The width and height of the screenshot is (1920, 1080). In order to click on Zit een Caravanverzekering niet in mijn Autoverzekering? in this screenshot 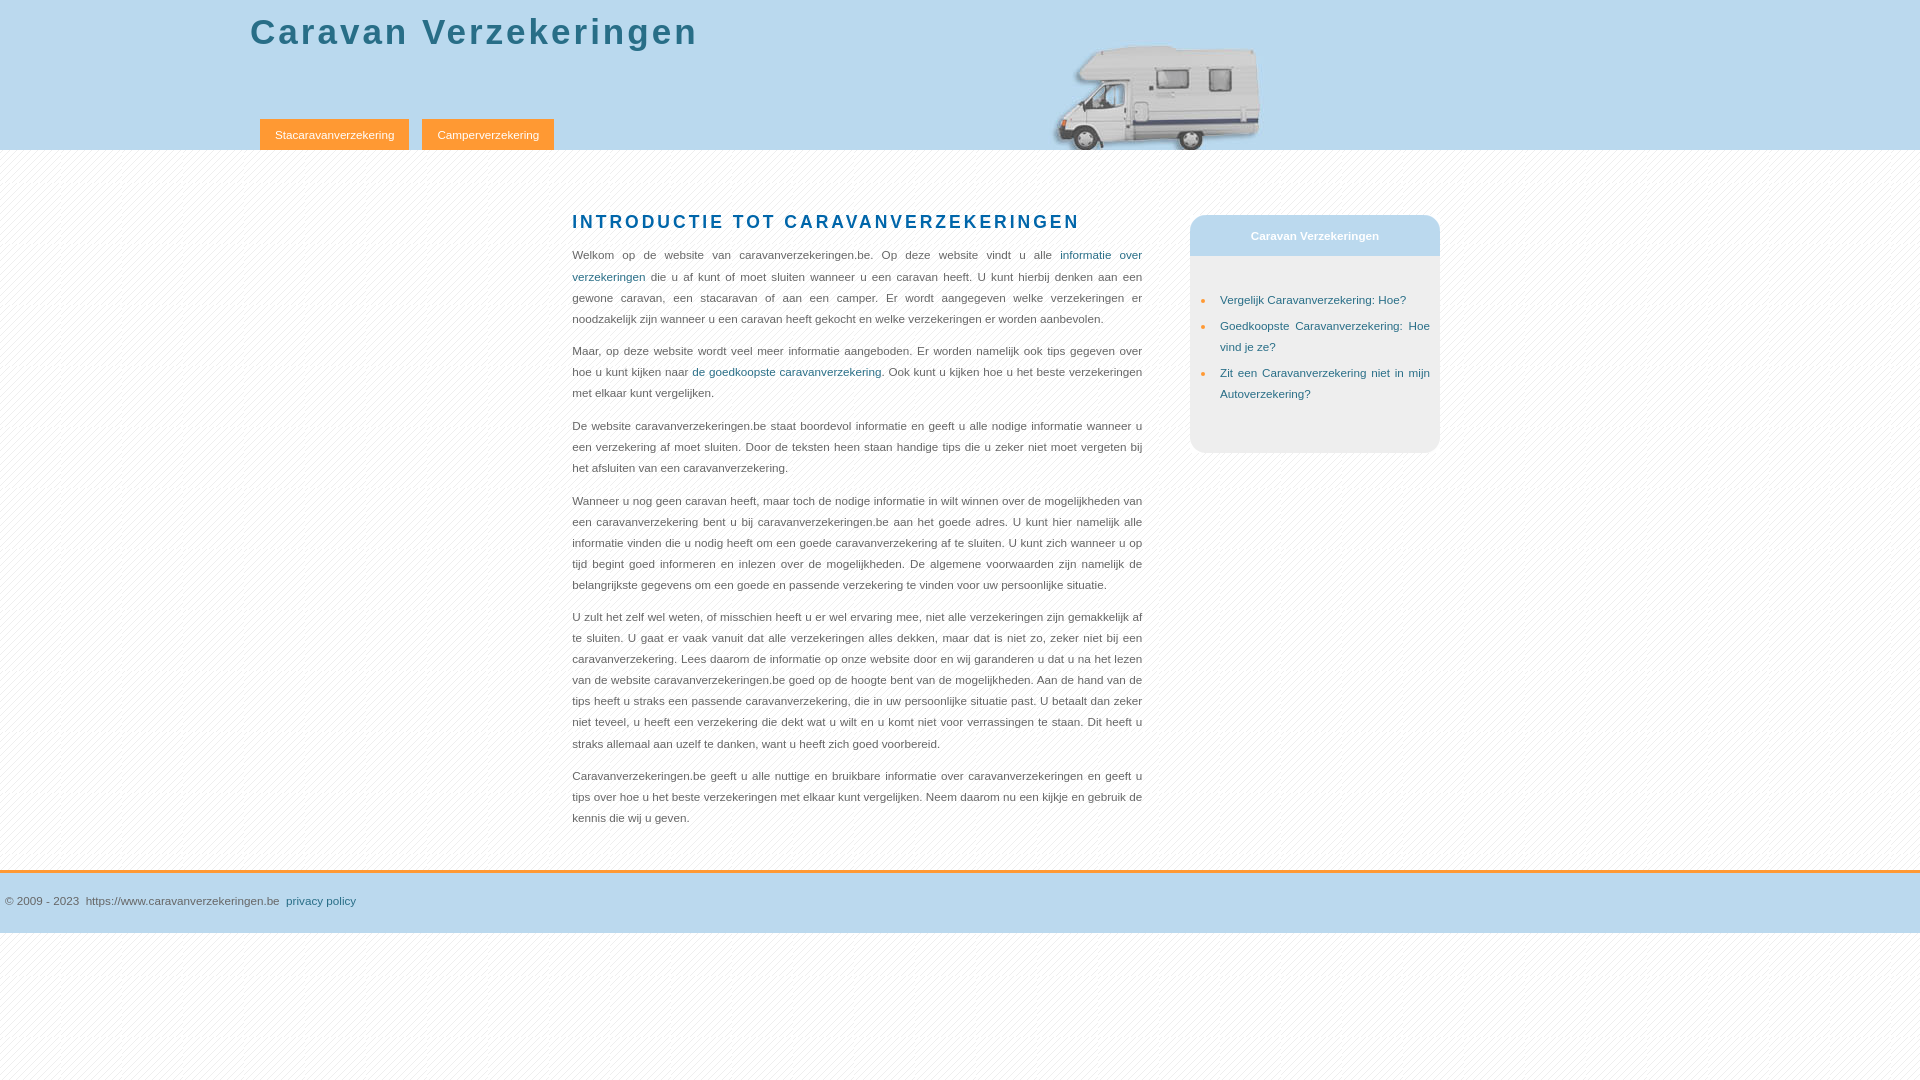, I will do `click(1325, 383)`.